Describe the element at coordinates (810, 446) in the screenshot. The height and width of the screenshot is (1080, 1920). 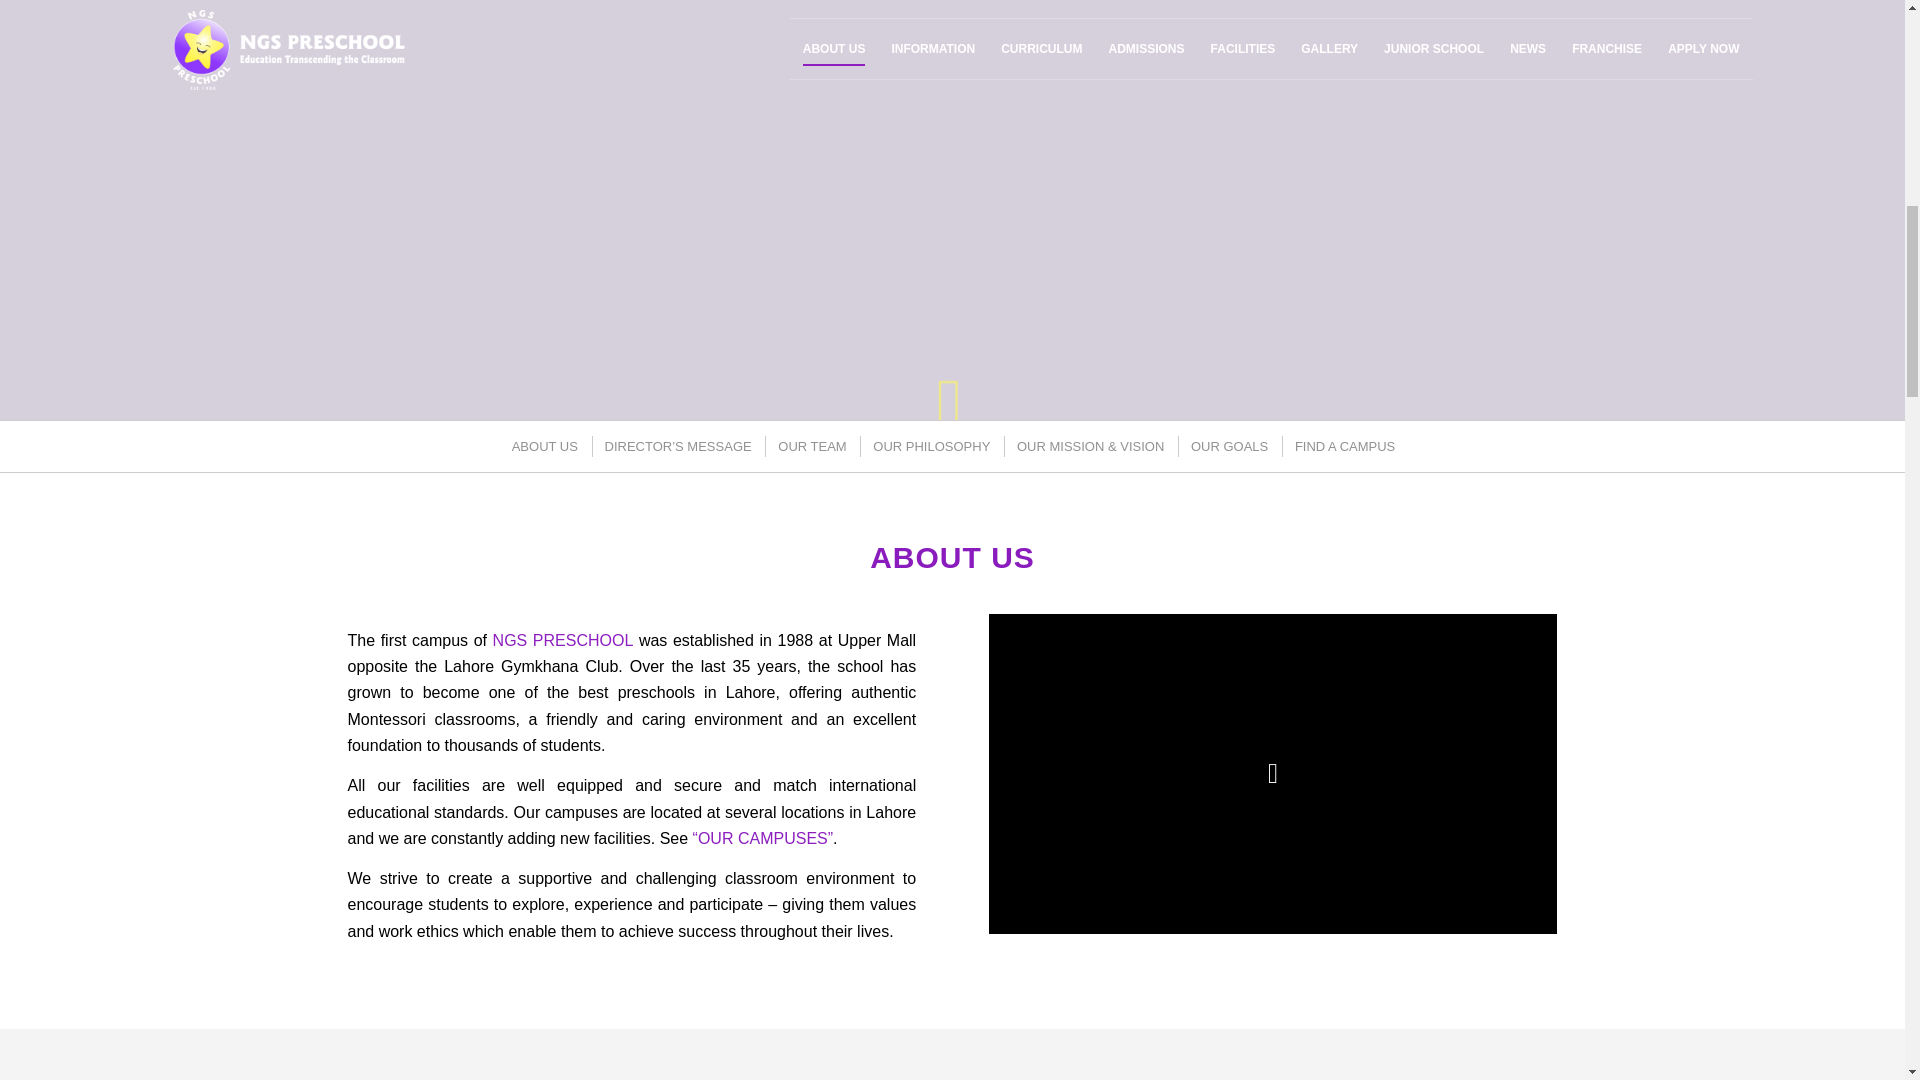
I see `OUR TEAM` at that location.